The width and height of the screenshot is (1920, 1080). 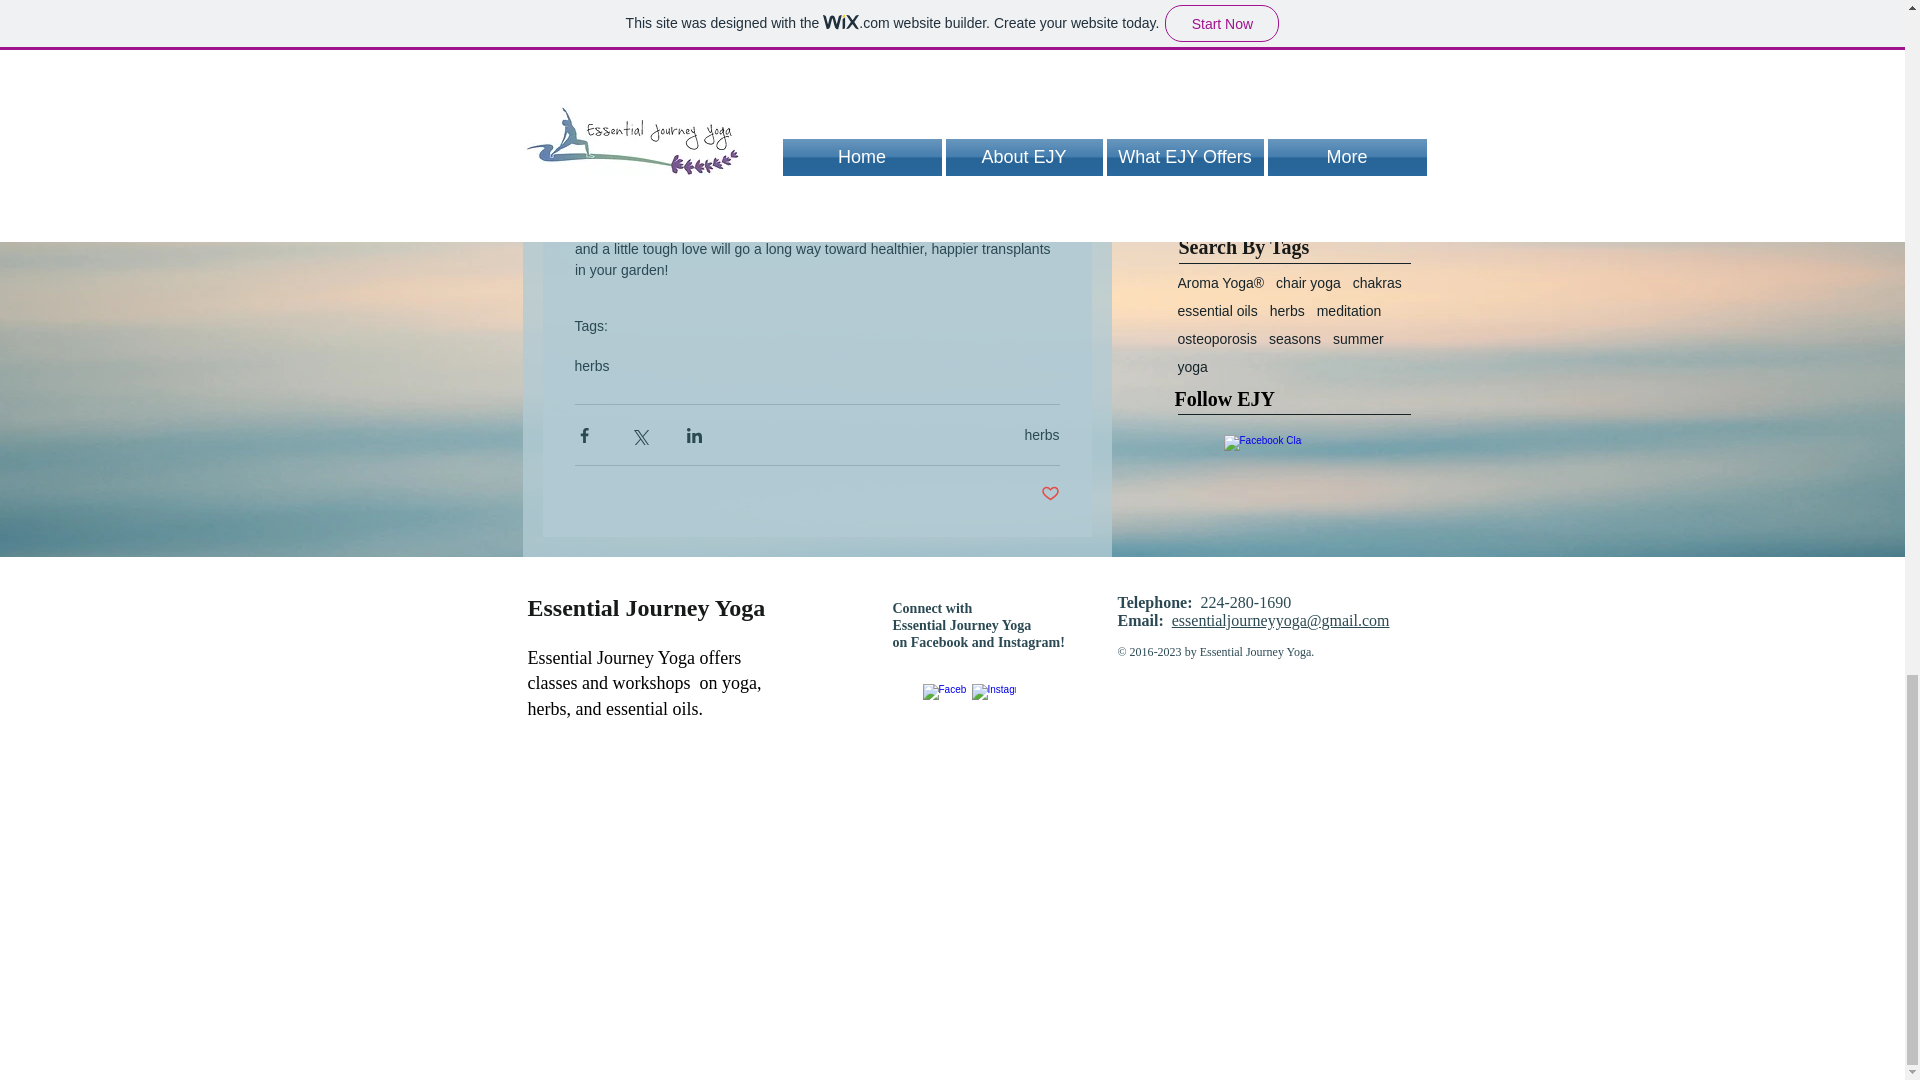 What do you see at coordinates (591, 365) in the screenshot?
I see `herbs` at bounding box center [591, 365].